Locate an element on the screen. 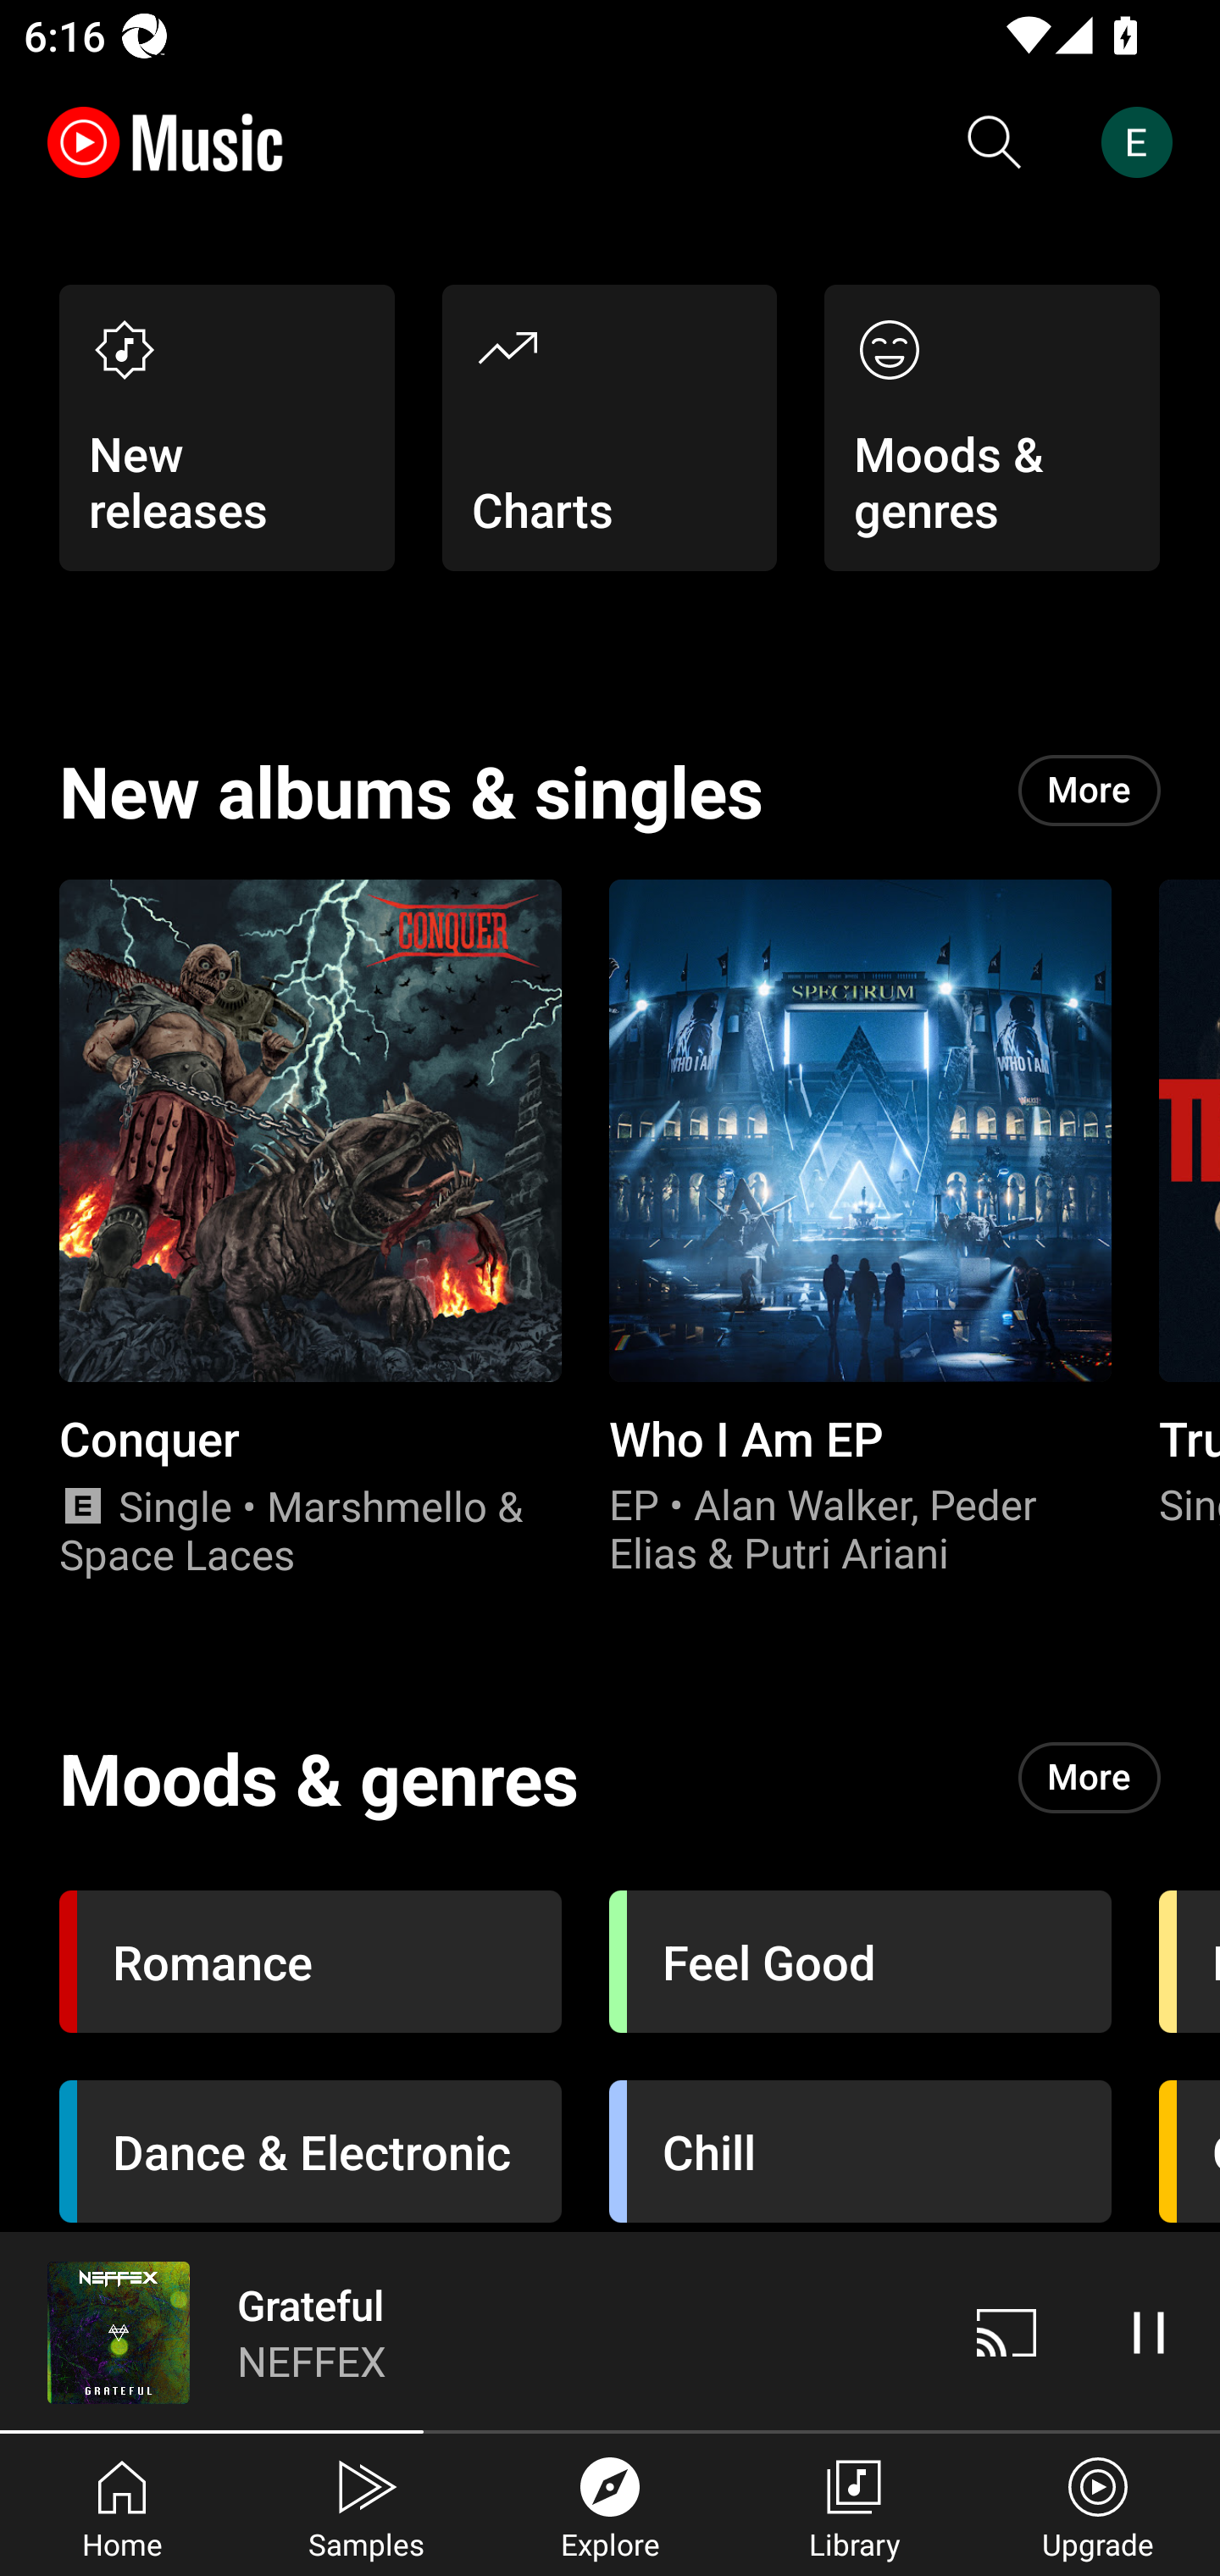 Image resolution: width=1220 pixels, height=2576 pixels. Account is located at coordinates (1143, 142).